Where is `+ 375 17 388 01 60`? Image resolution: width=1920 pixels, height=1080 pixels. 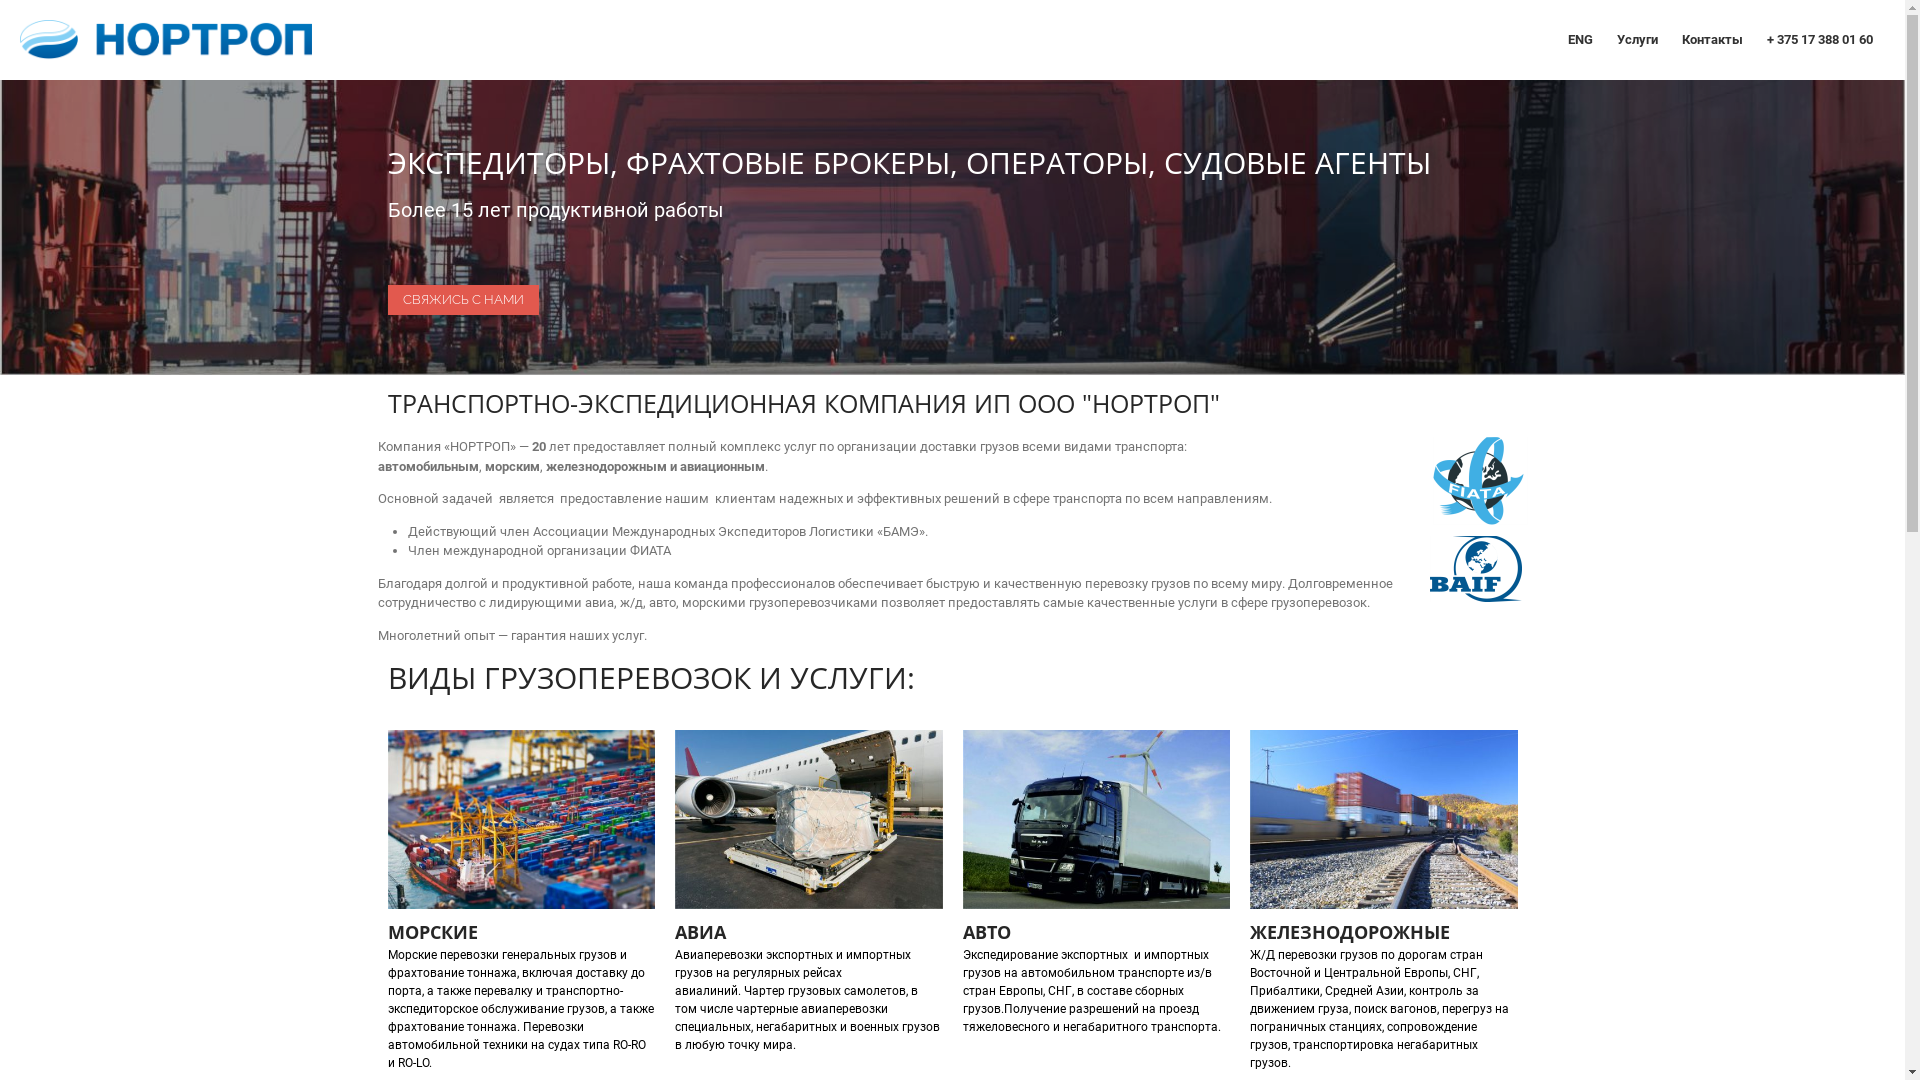 + 375 17 388 01 60 is located at coordinates (1820, 40).